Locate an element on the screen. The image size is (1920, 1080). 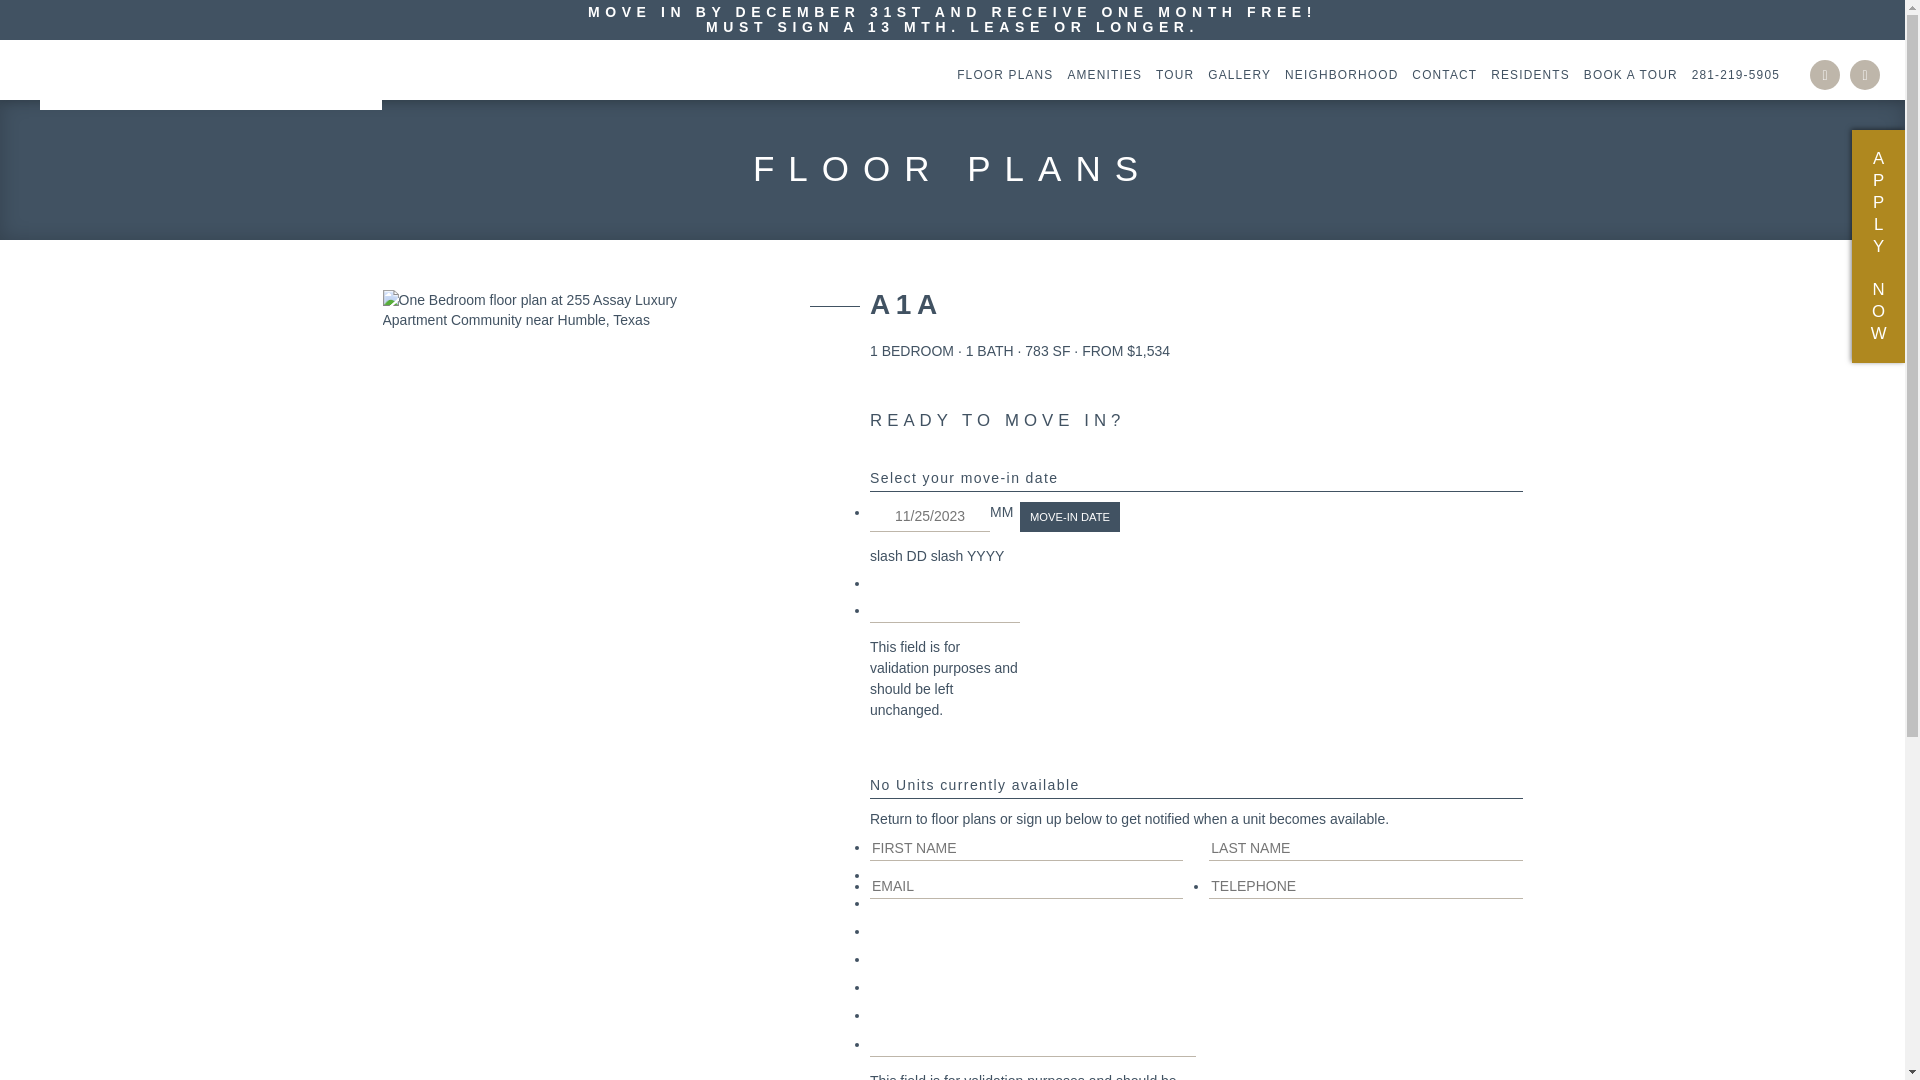
255 ASSAY is located at coordinates (211, 75).